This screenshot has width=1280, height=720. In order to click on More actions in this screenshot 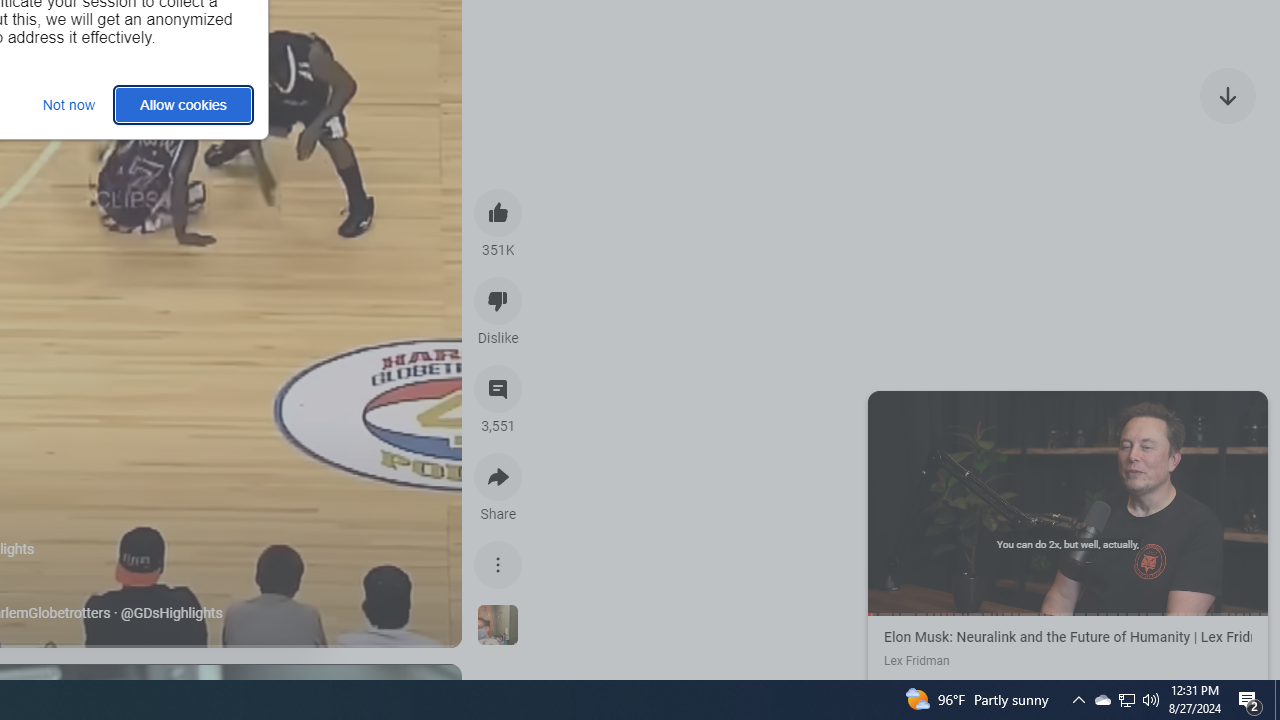, I will do `click(498, 564)`.